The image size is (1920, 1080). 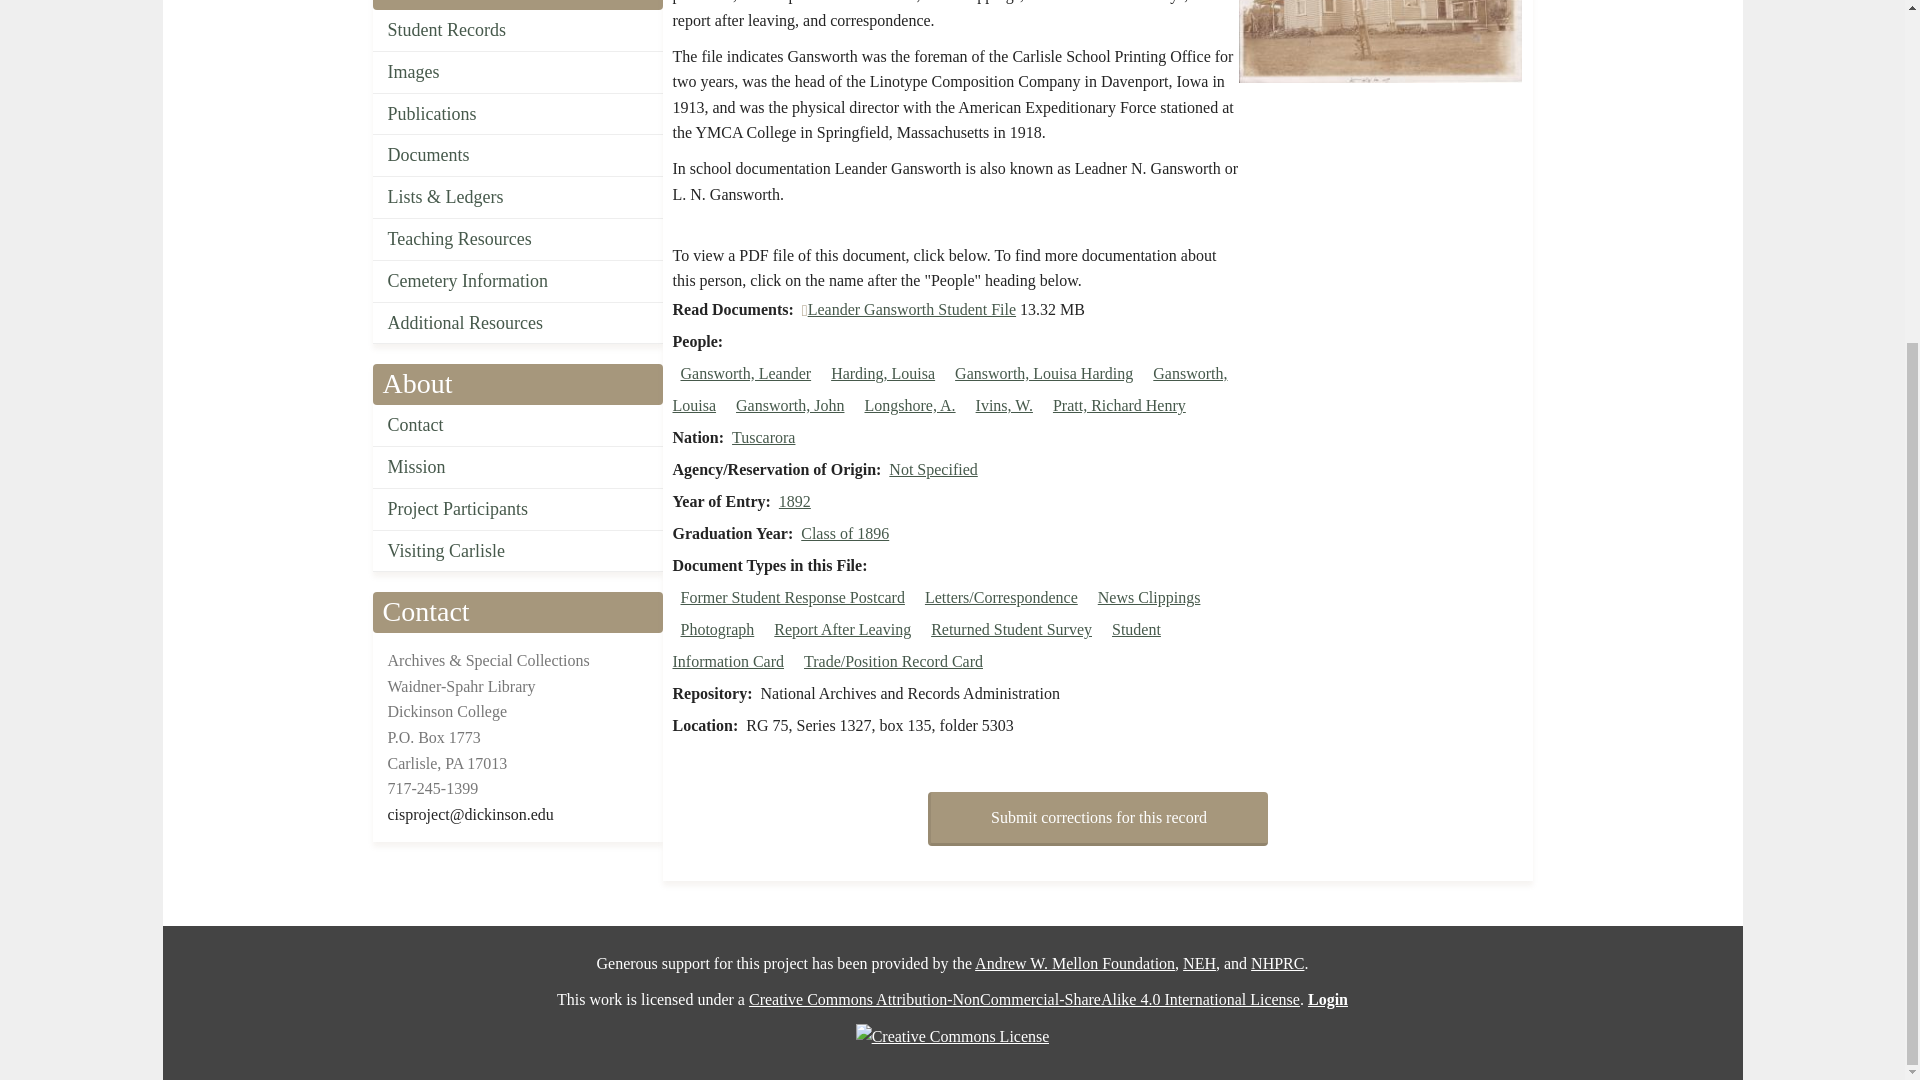 What do you see at coordinates (1004, 405) in the screenshot?
I see `Ivins, W.` at bounding box center [1004, 405].